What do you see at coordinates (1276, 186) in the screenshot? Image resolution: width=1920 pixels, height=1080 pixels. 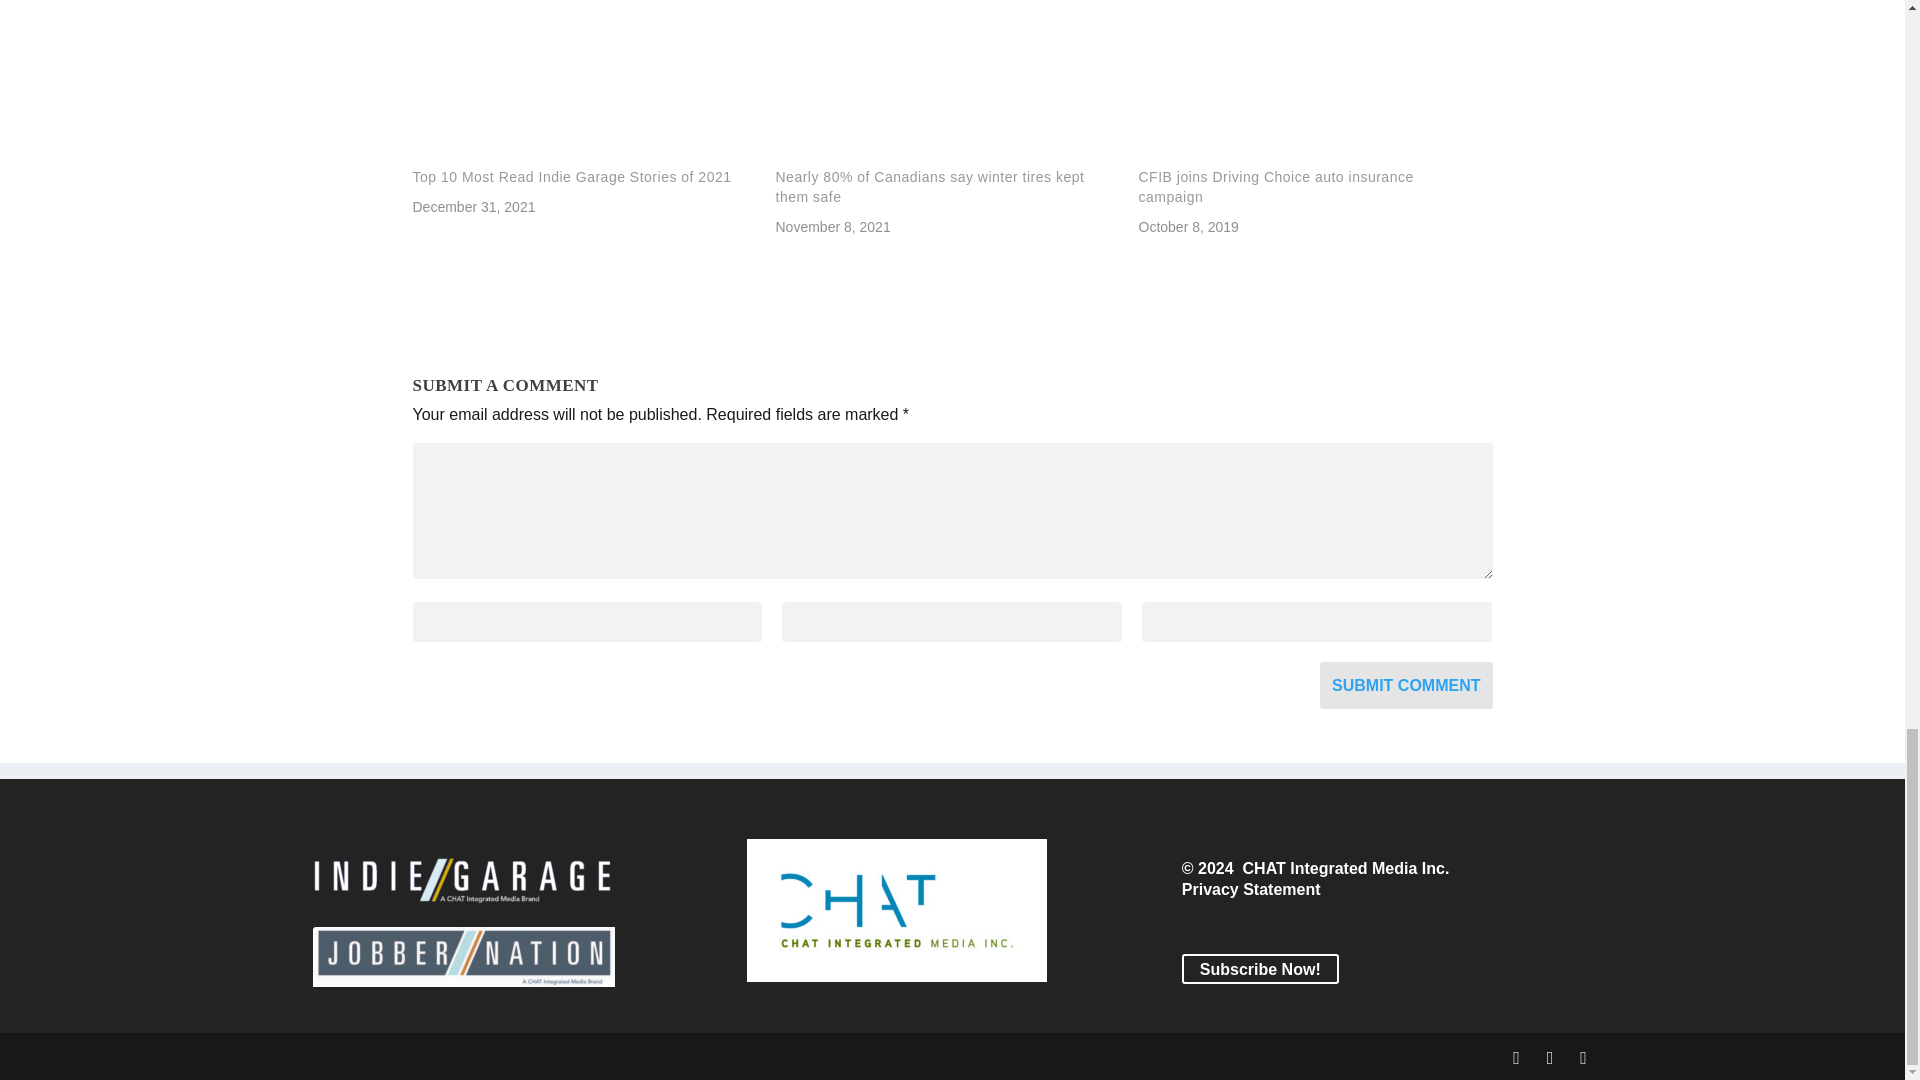 I see `CFIB joins Driving Choice auto insurance campaign` at bounding box center [1276, 186].